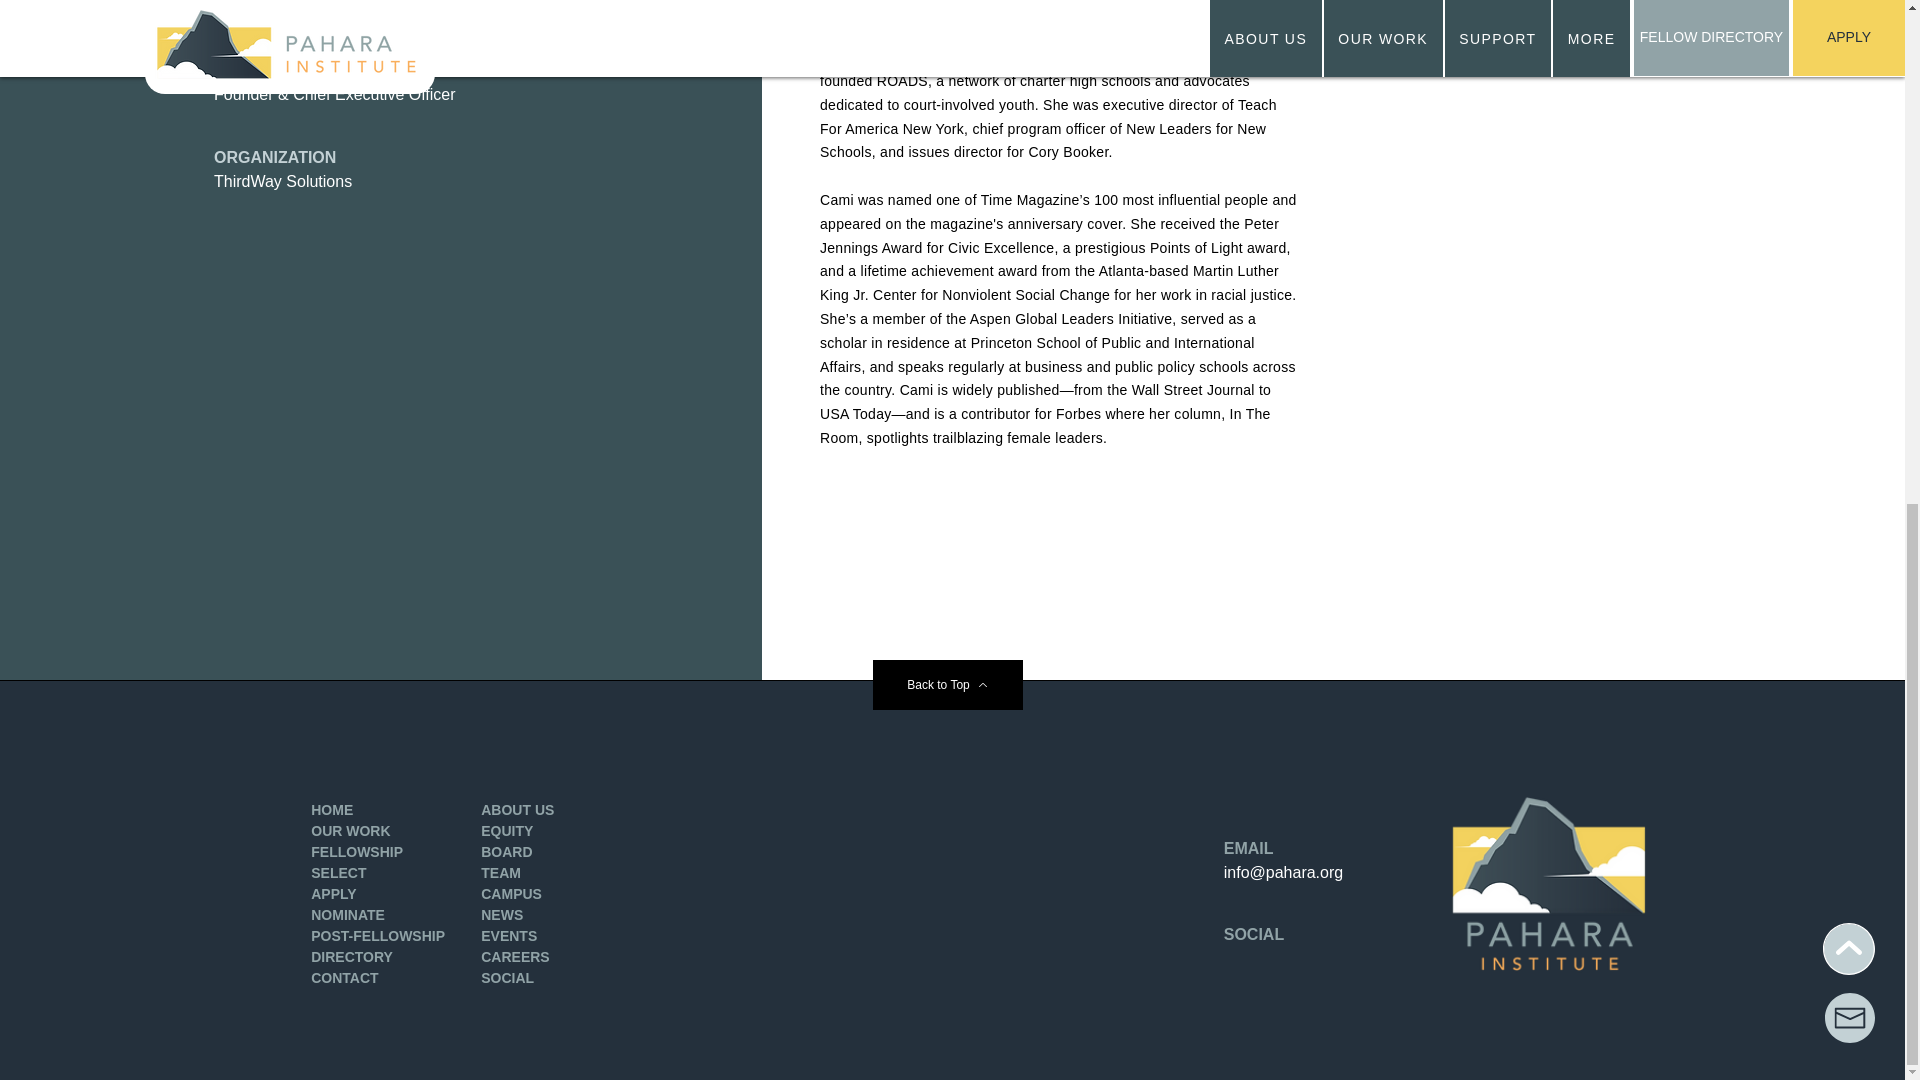 This screenshot has height=1080, width=1920. What do you see at coordinates (515, 957) in the screenshot?
I see `CAREERS` at bounding box center [515, 957].